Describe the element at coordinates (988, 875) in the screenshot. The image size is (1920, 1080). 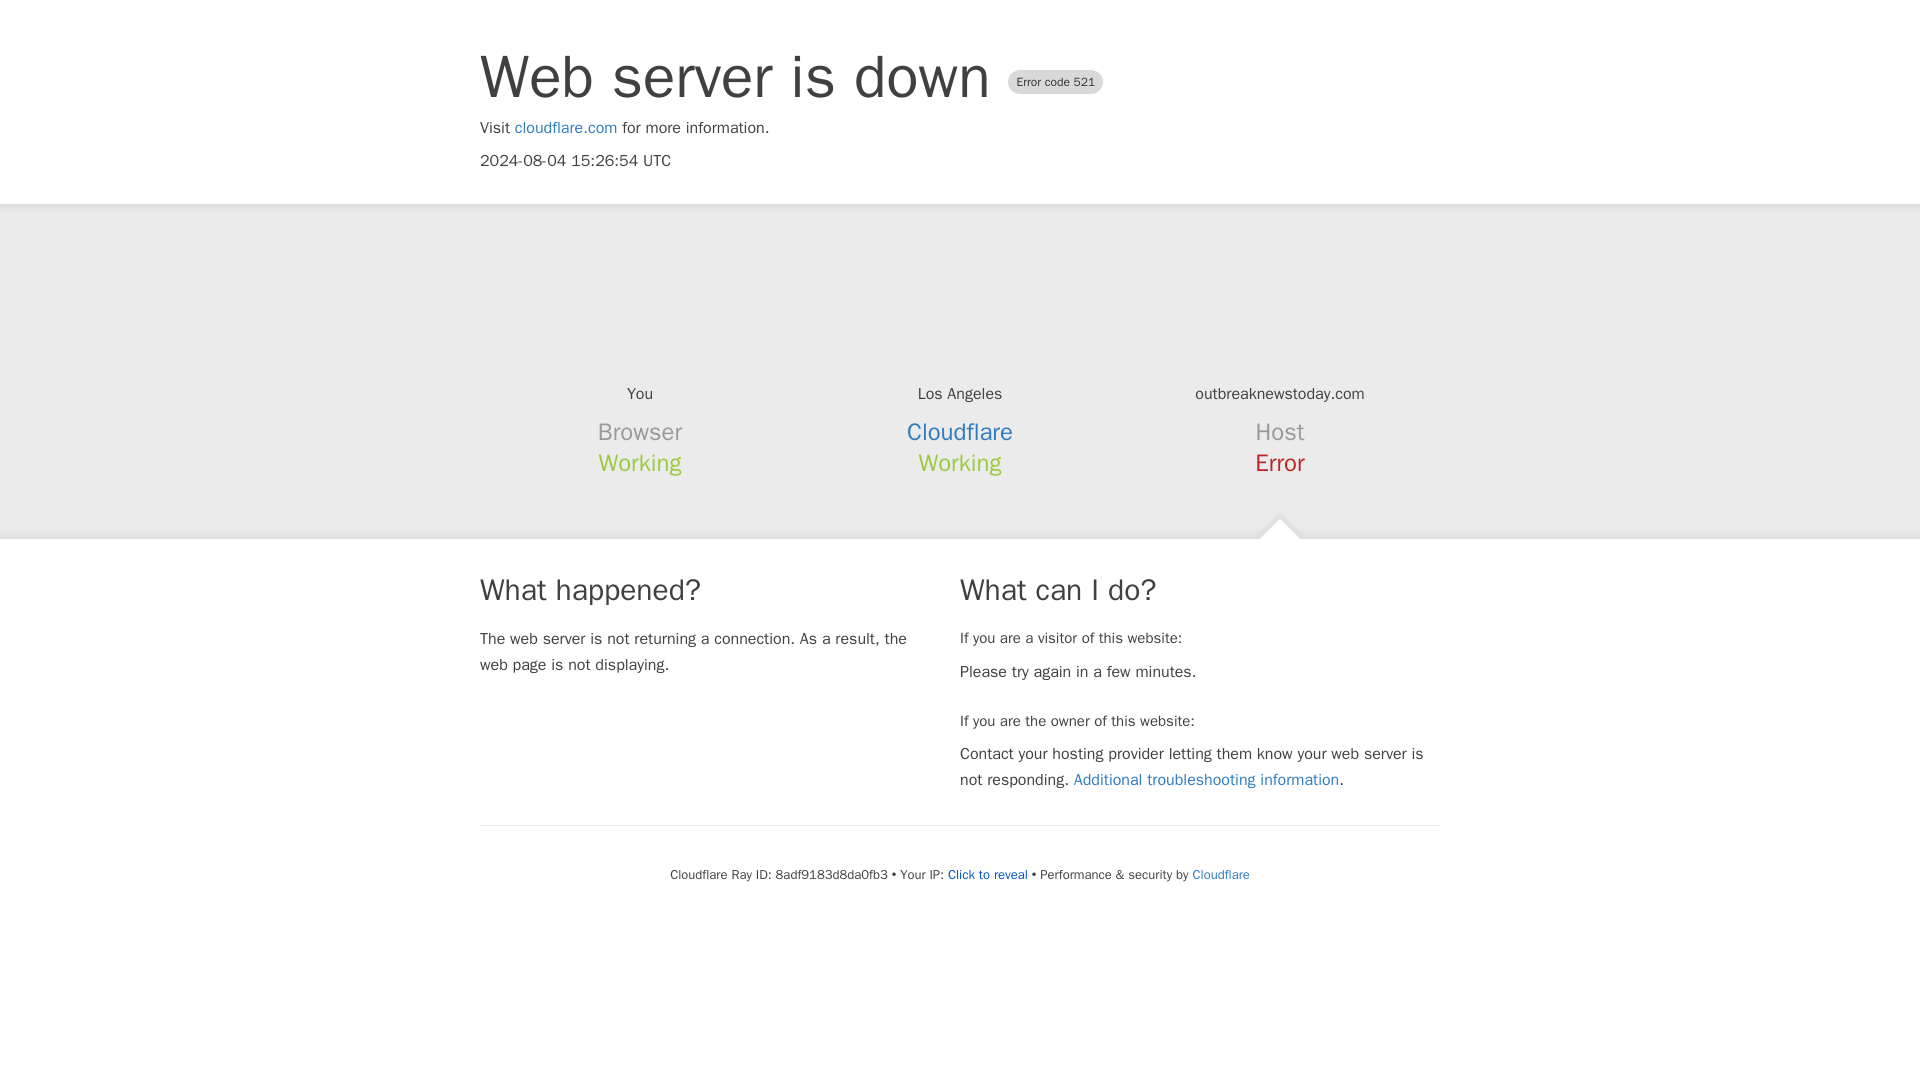
I see `Click to reveal` at that location.